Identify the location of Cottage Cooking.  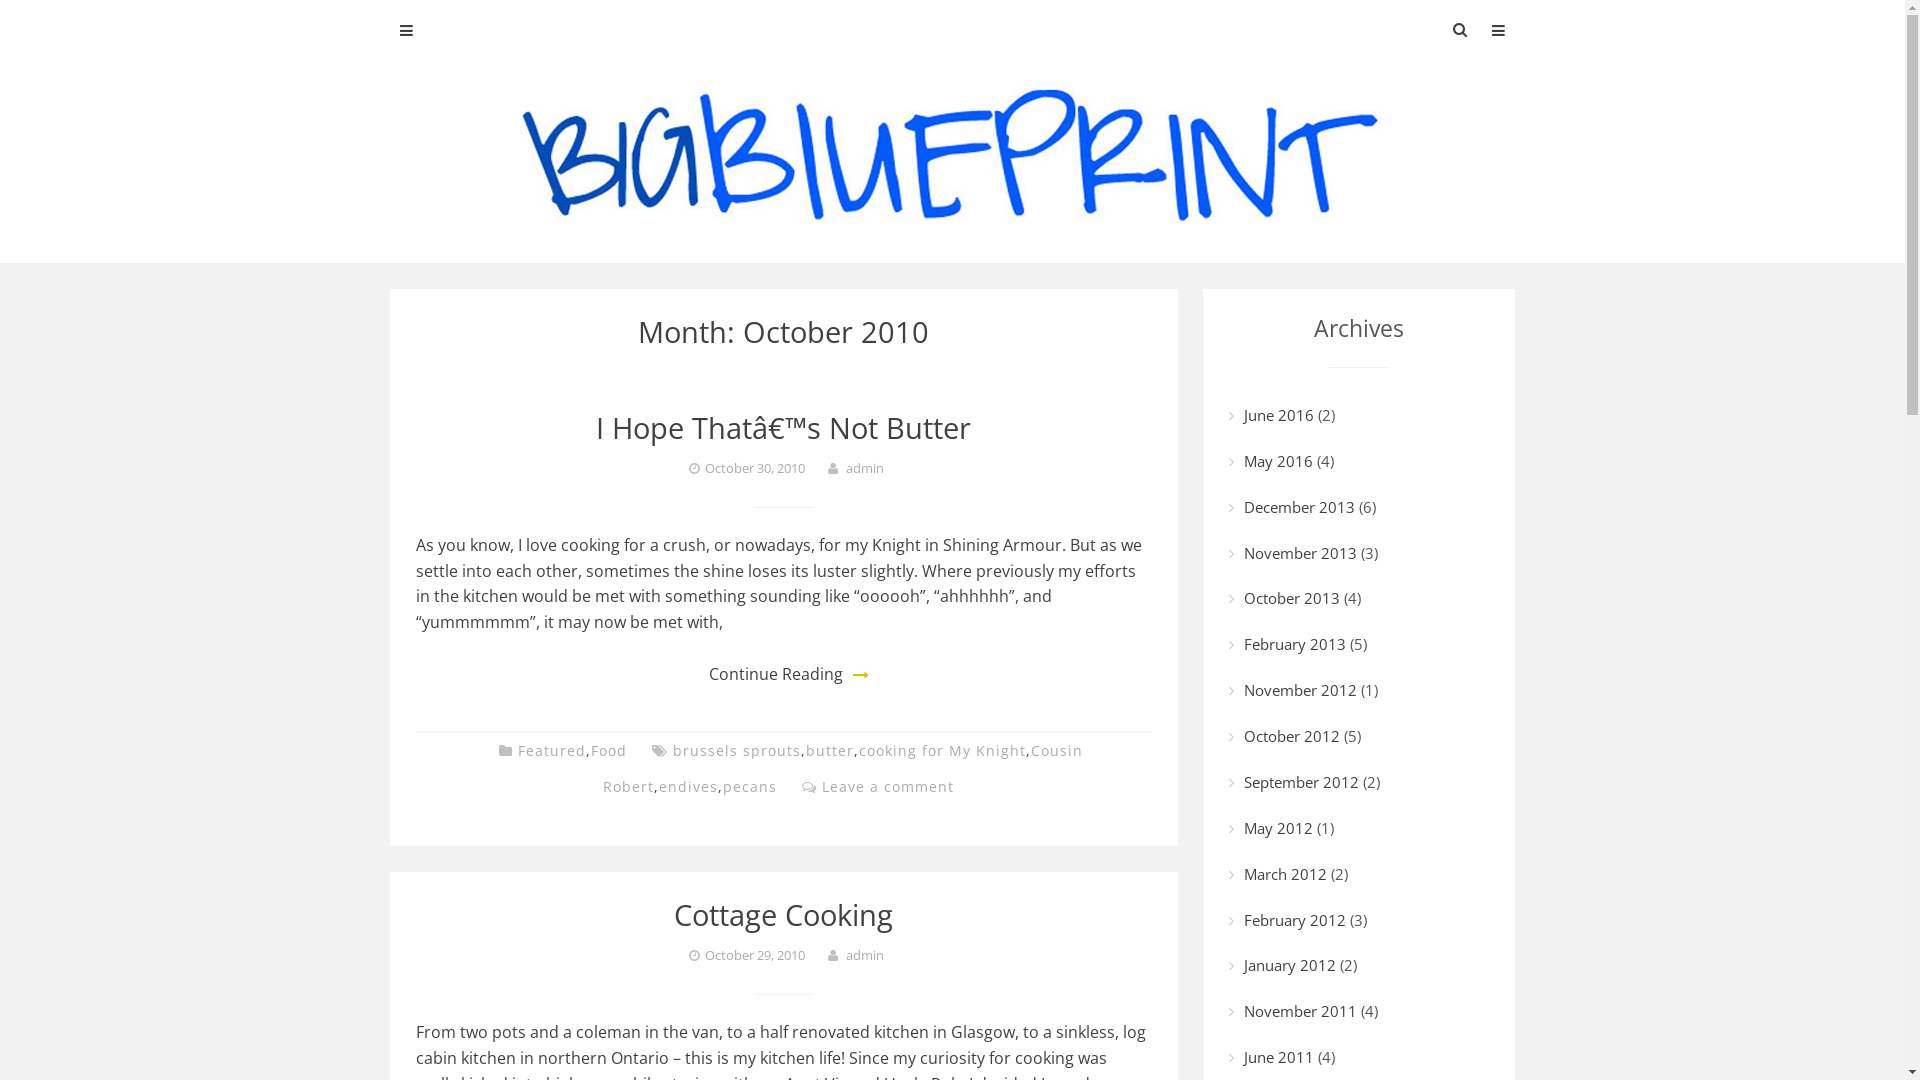
(784, 914).